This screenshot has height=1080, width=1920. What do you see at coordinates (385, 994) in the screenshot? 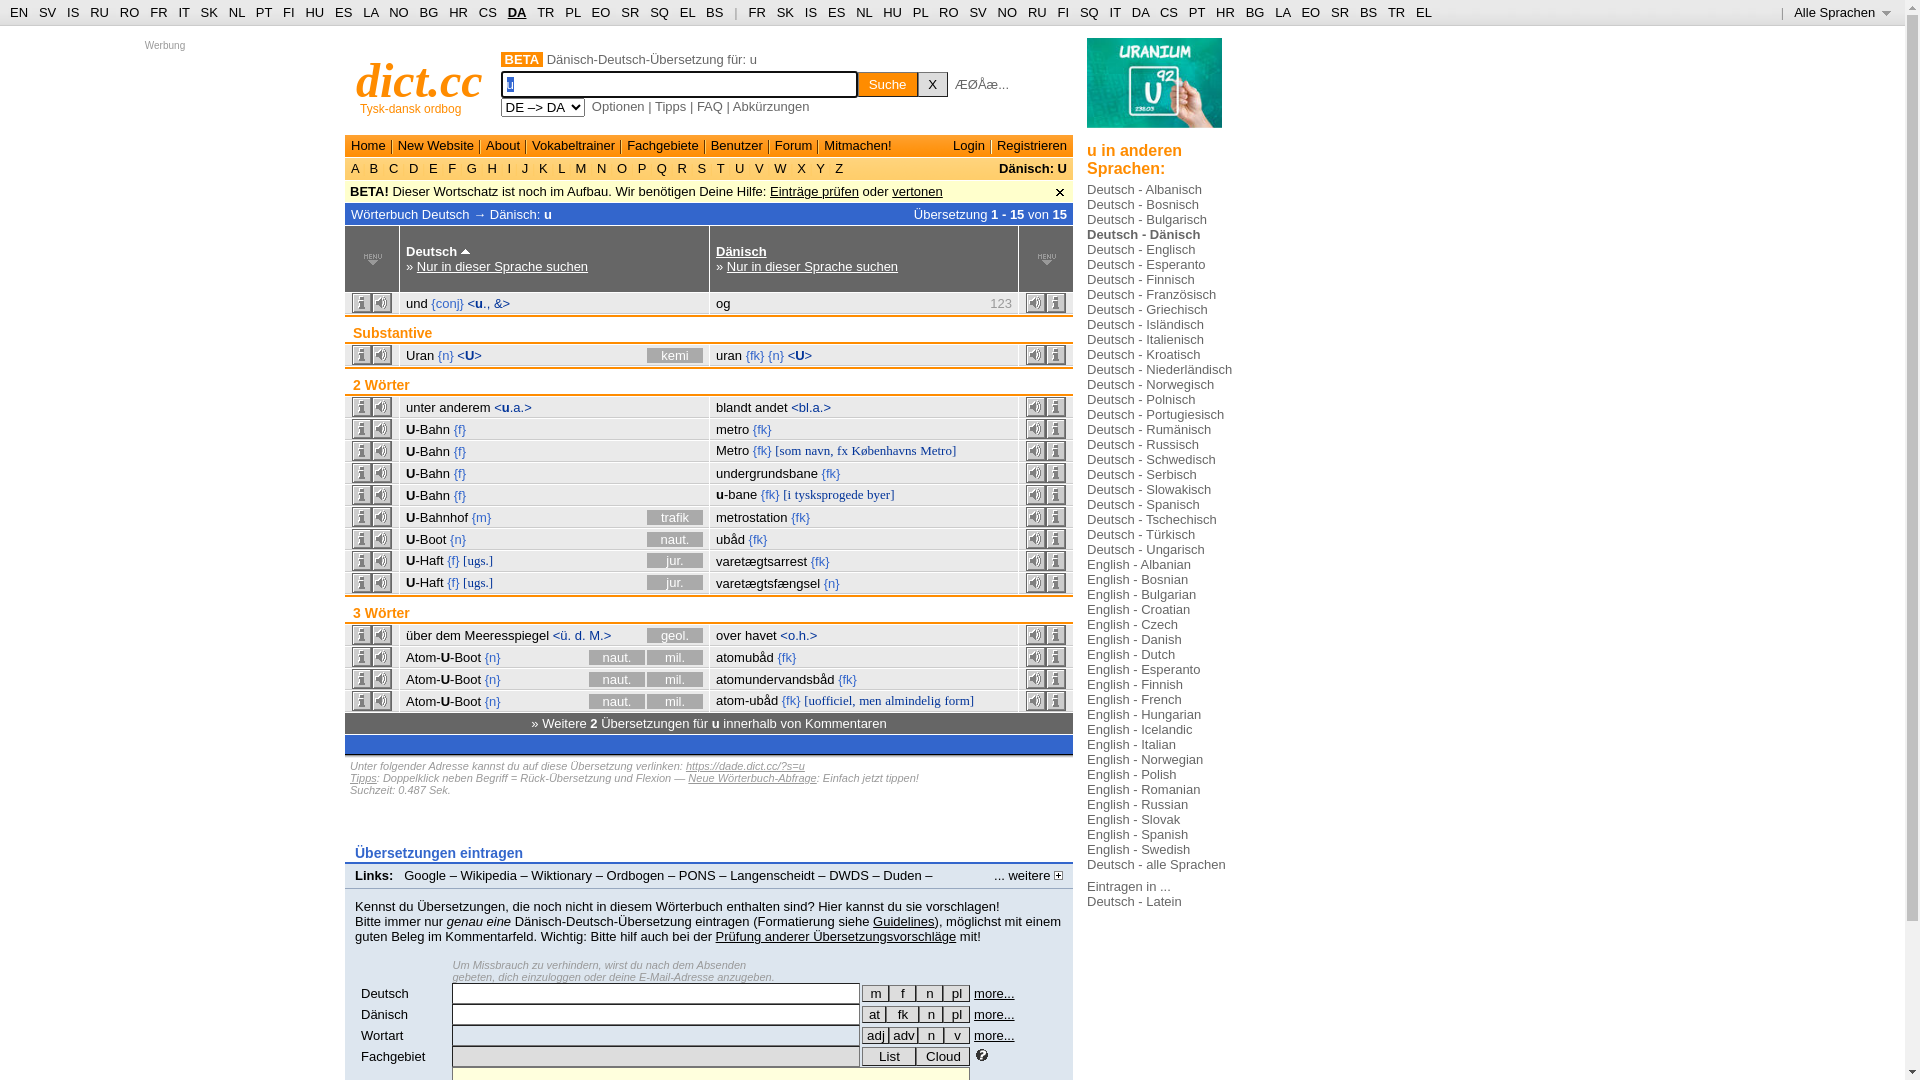
I see `Deutsch` at bounding box center [385, 994].